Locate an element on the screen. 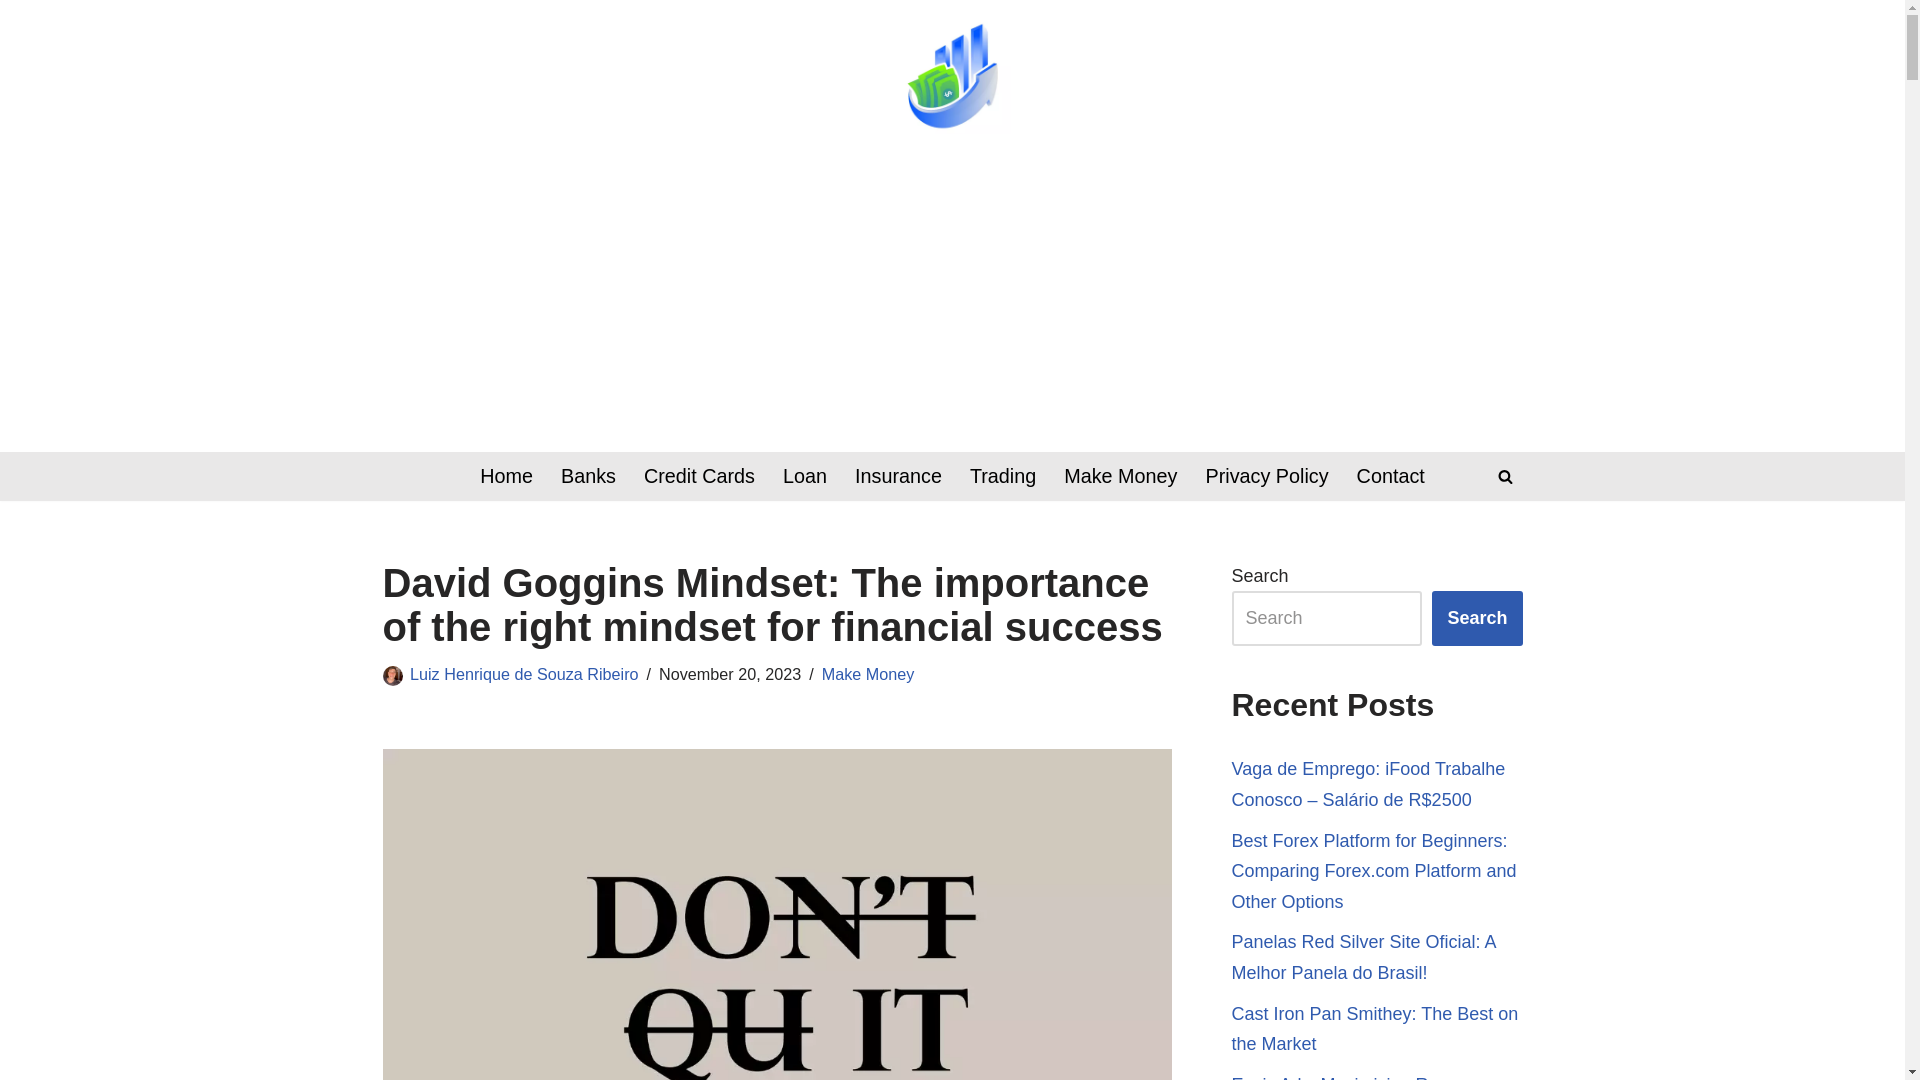 The image size is (1920, 1080). Skip to content is located at coordinates (15, 42).